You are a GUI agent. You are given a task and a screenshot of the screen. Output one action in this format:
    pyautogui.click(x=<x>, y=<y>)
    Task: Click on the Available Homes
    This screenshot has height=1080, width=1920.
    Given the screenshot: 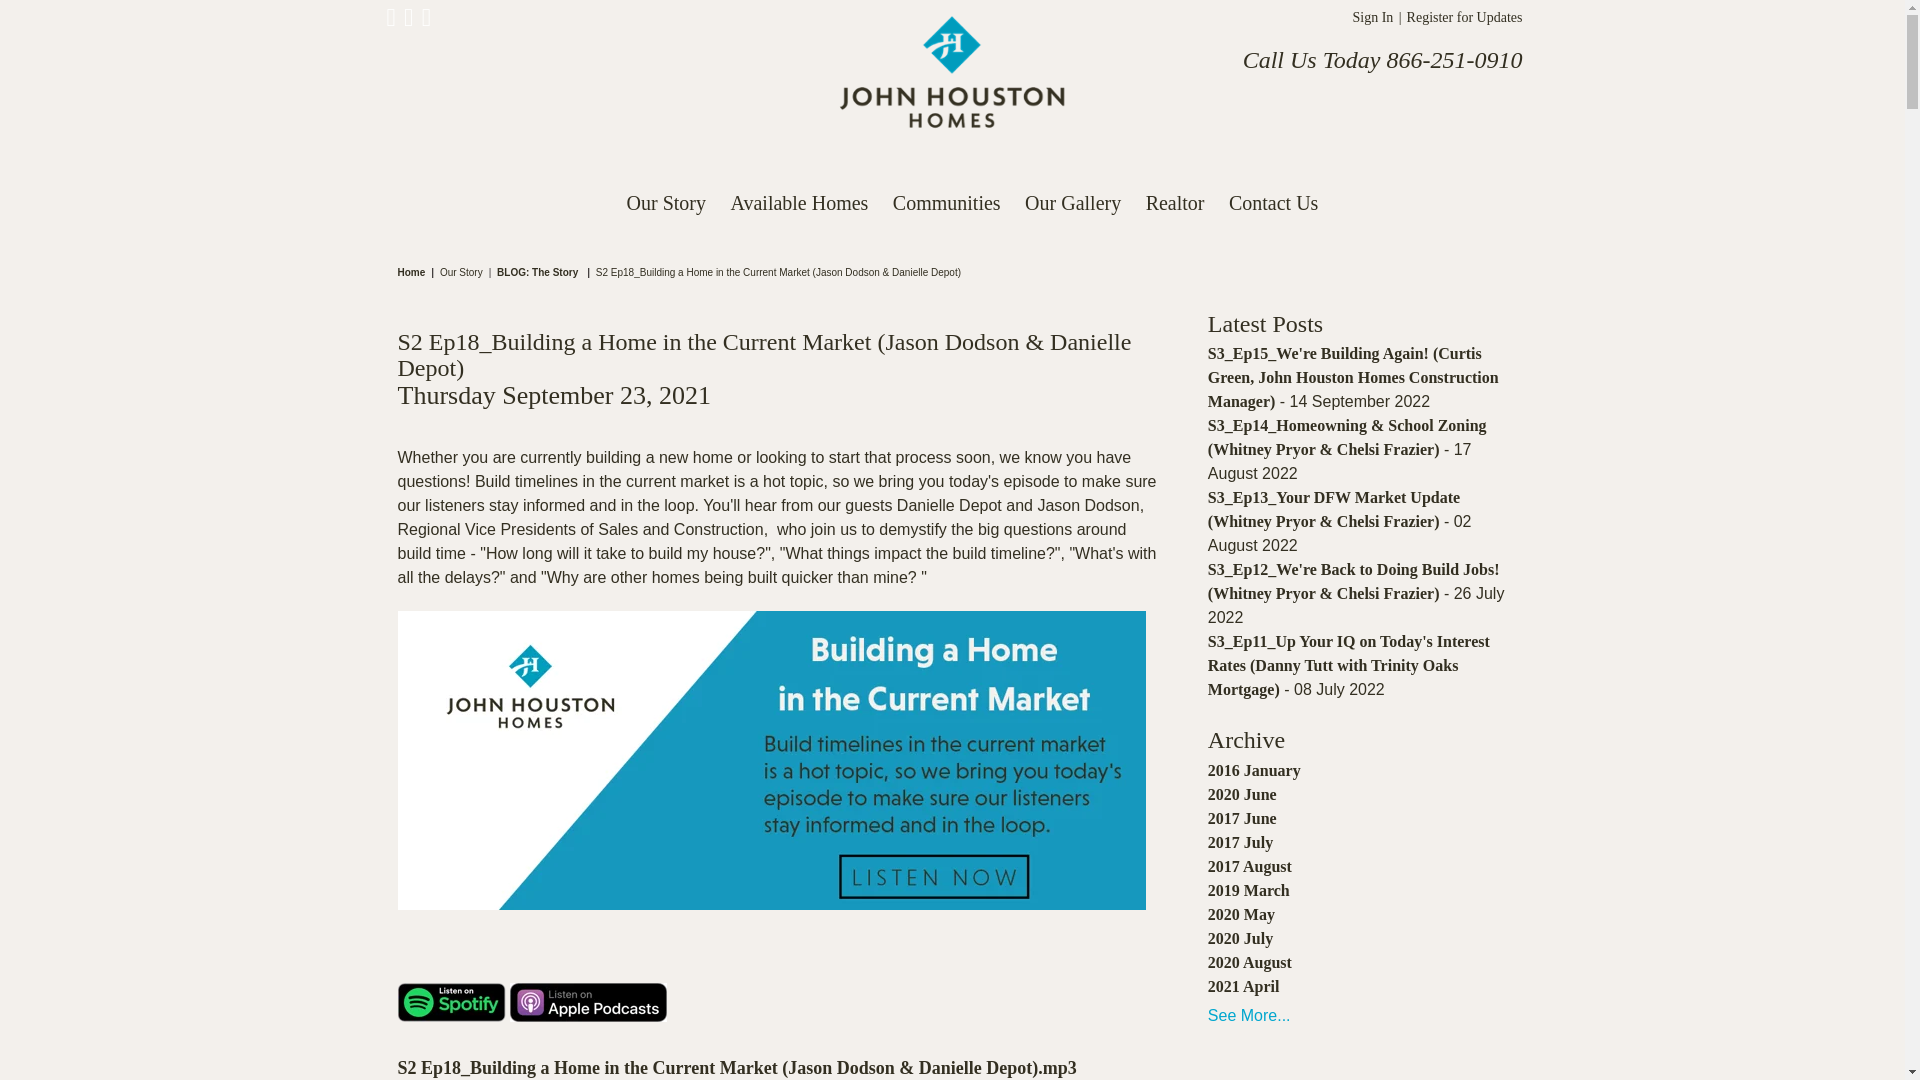 What is the action you would take?
    pyautogui.click(x=798, y=203)
    